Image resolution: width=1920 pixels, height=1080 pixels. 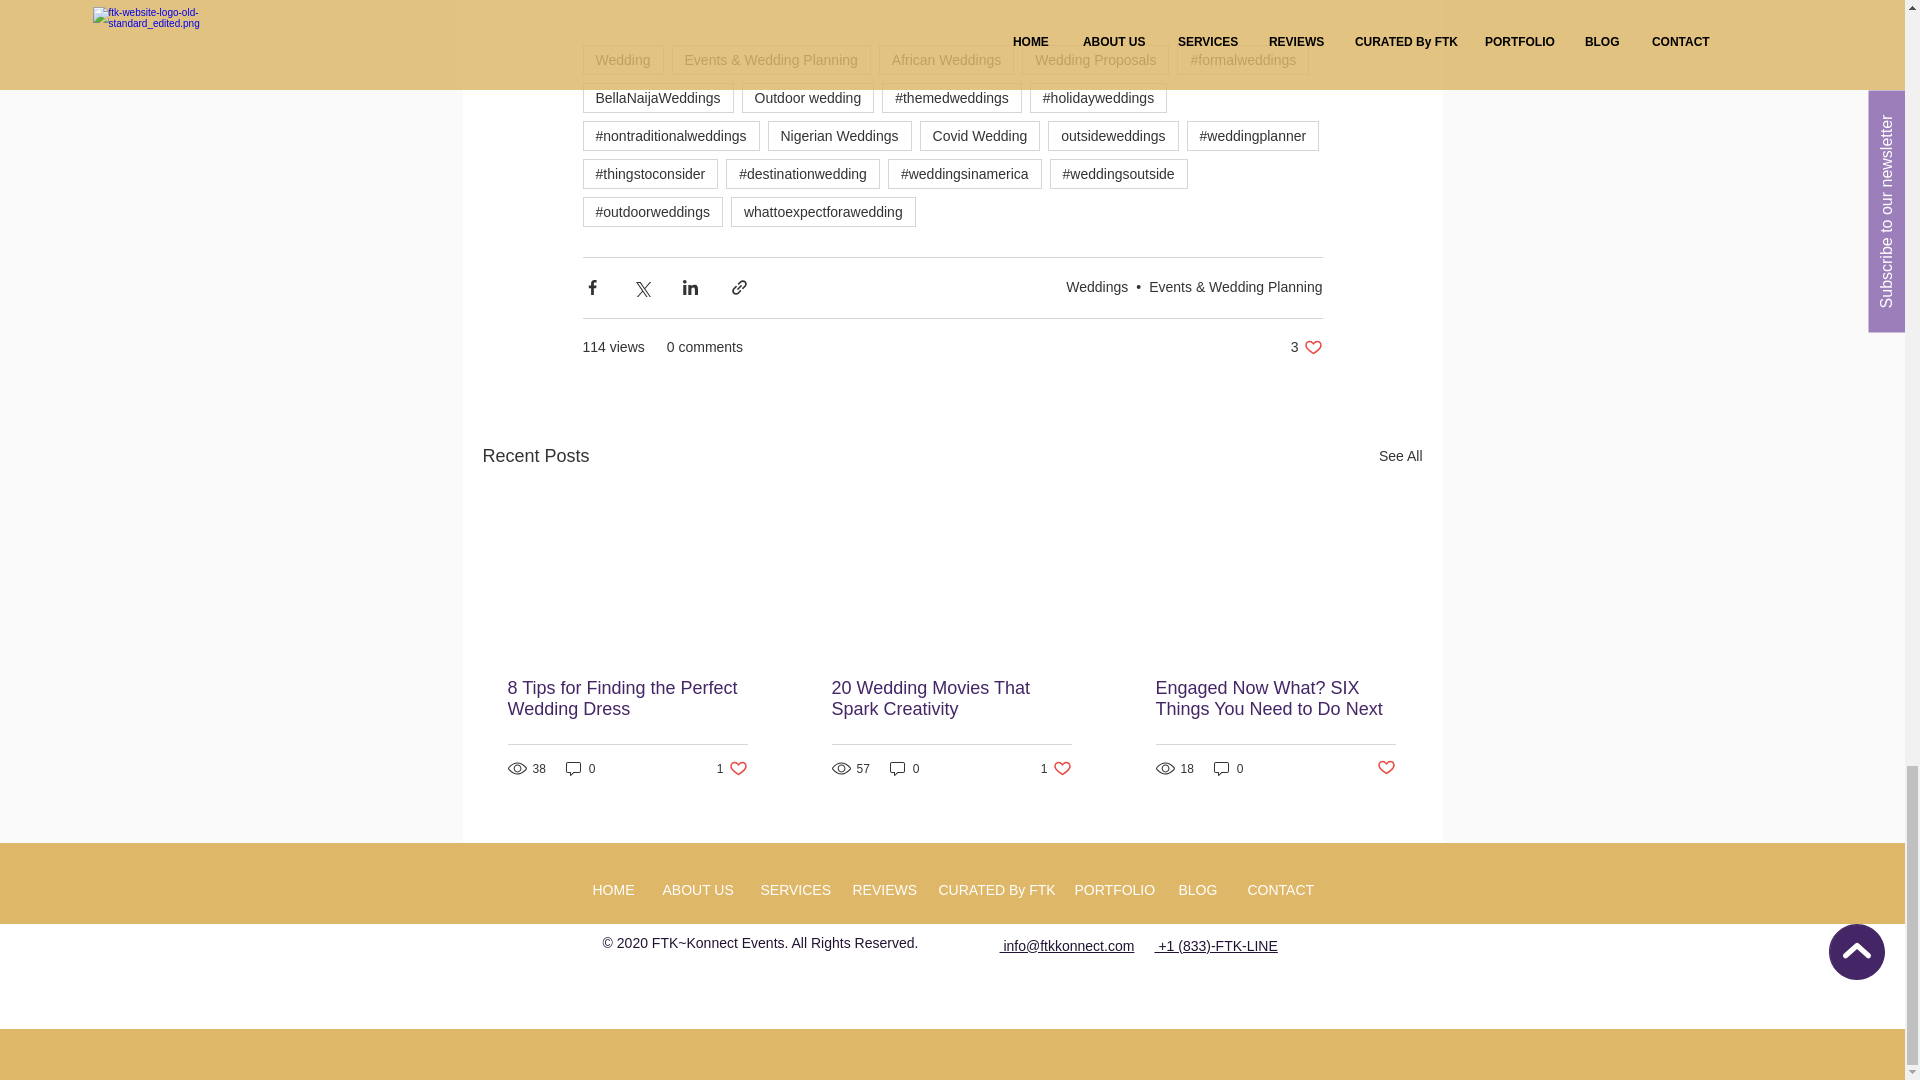 I want to click on whattoexpectforawedding, so click(x=823, y=211).